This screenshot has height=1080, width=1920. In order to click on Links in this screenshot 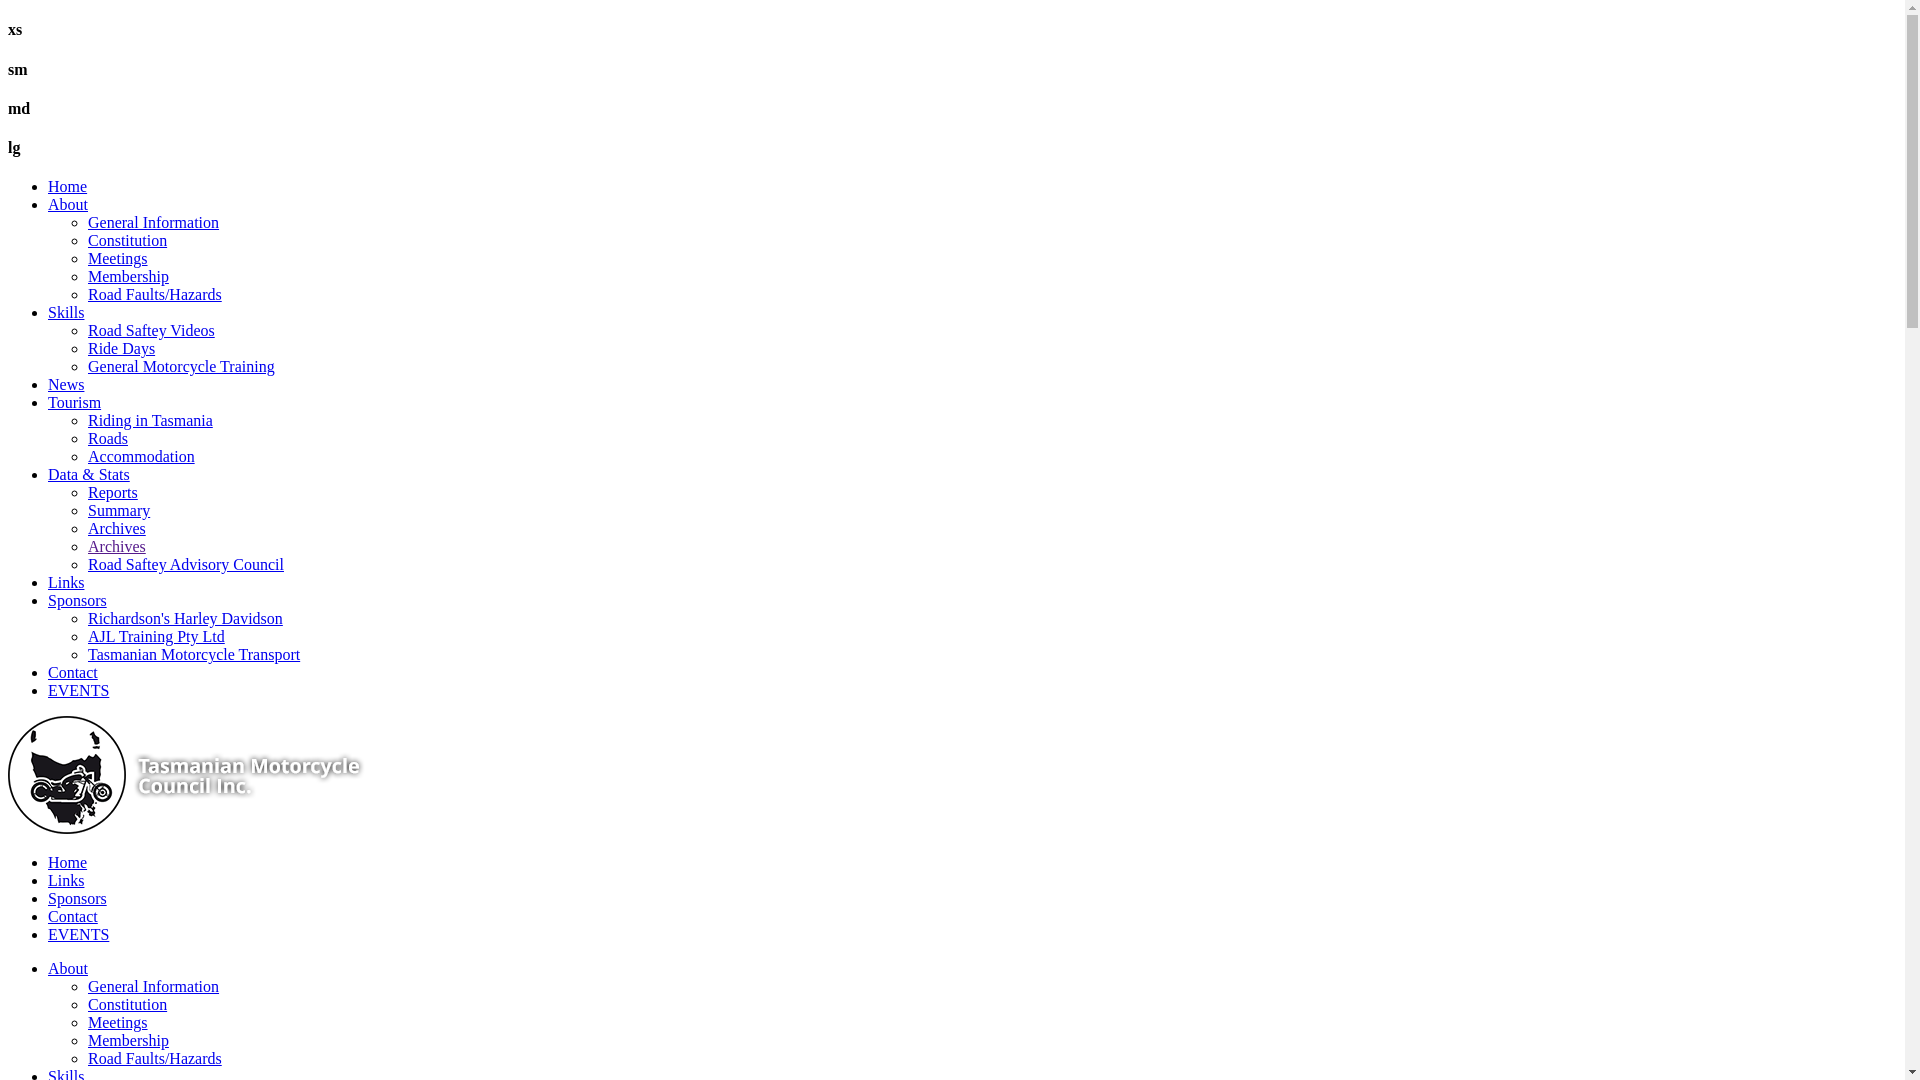, I will do `click(66, 582)`.